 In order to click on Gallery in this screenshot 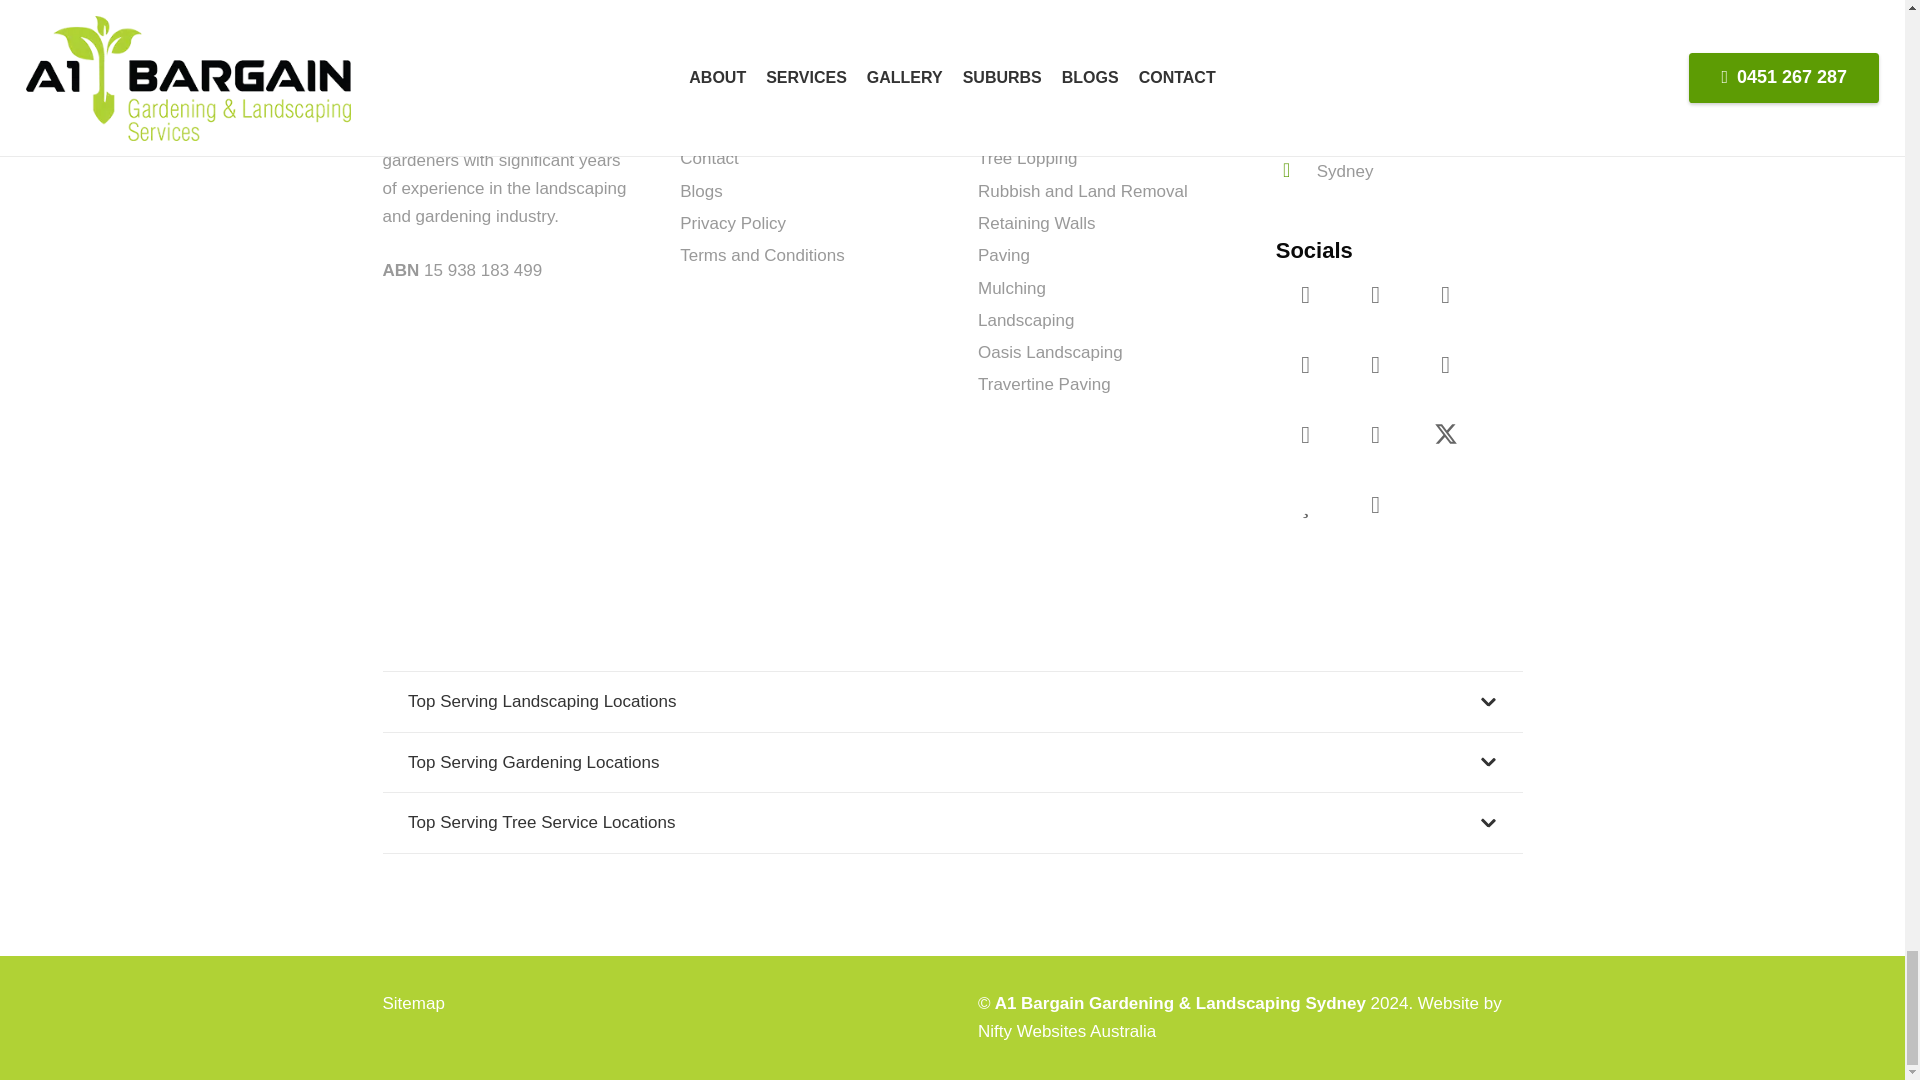, I will do `click(706, 94)`.